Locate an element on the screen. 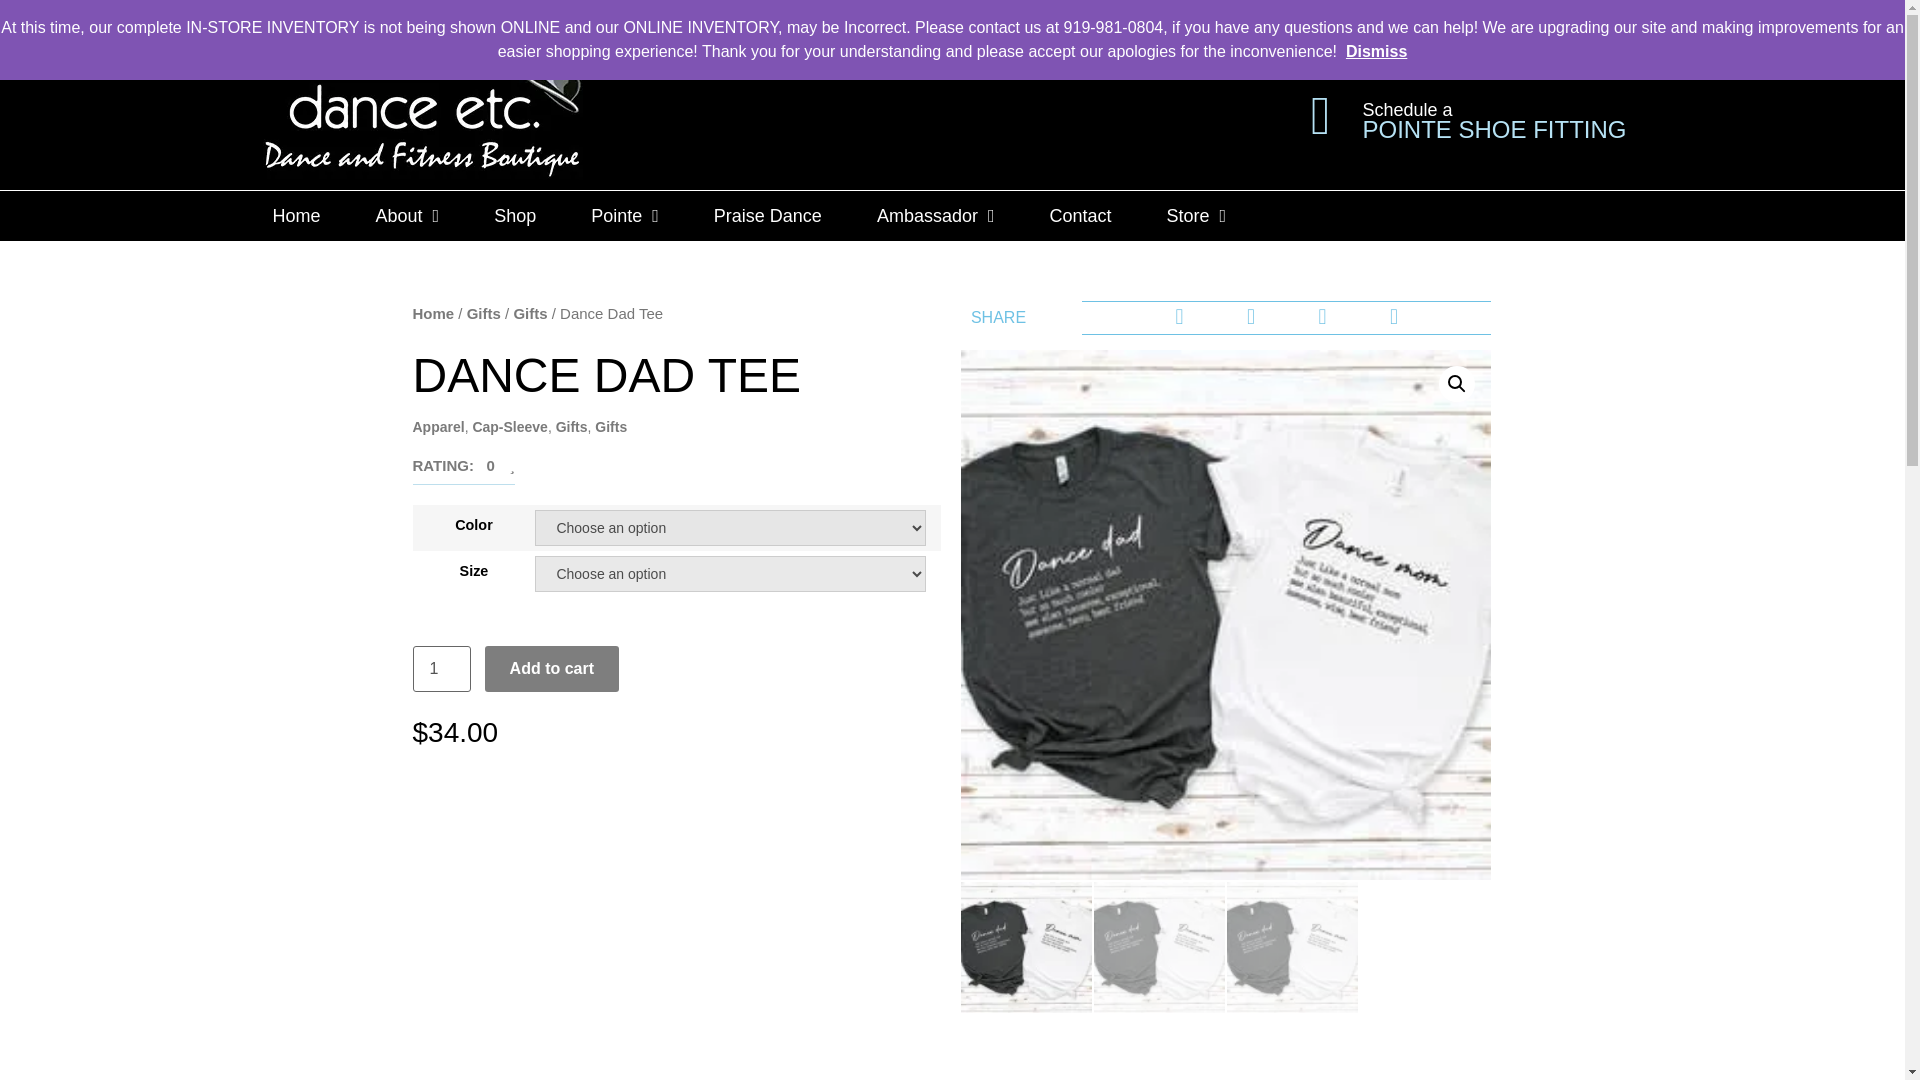 This screenshot has width=1920, height=1080. Contact is located at coordinates (1080, 216).